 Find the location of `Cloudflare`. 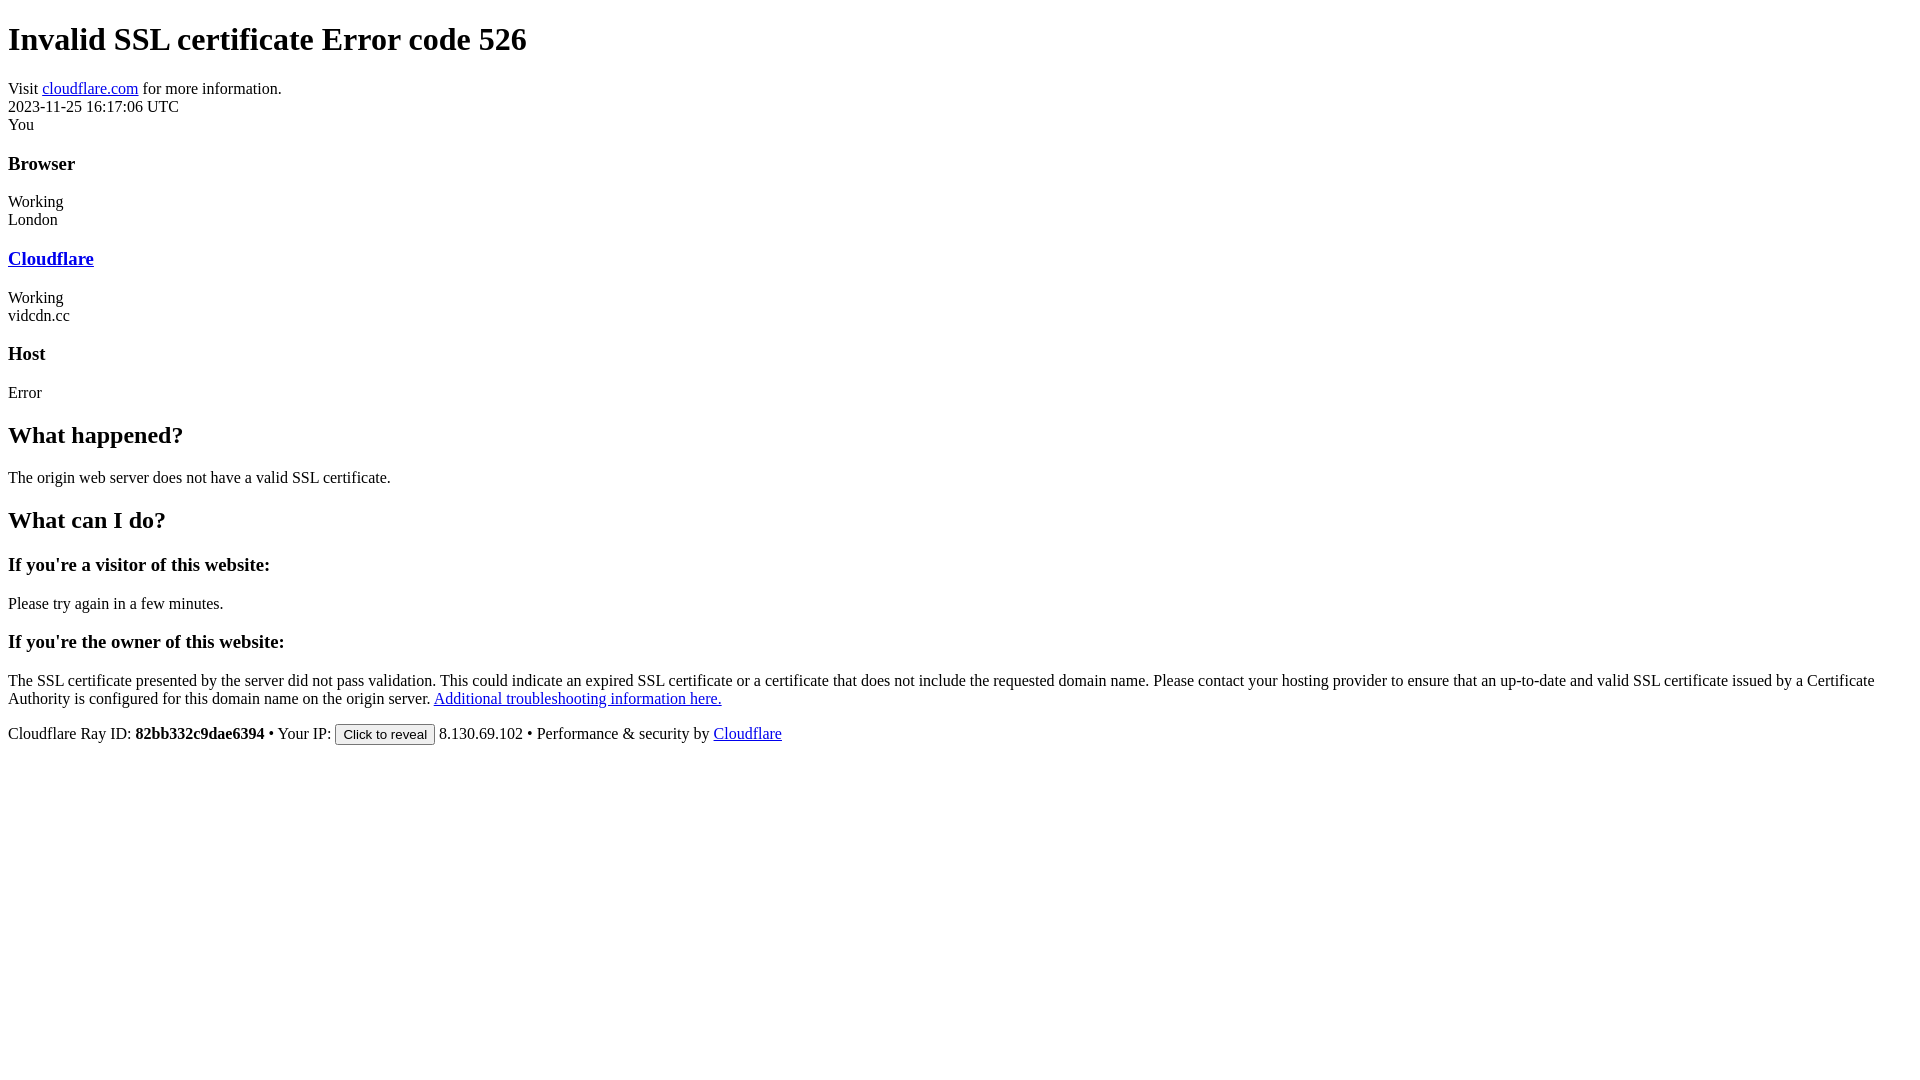

Cloudflare is located at coordinates (51, 258).